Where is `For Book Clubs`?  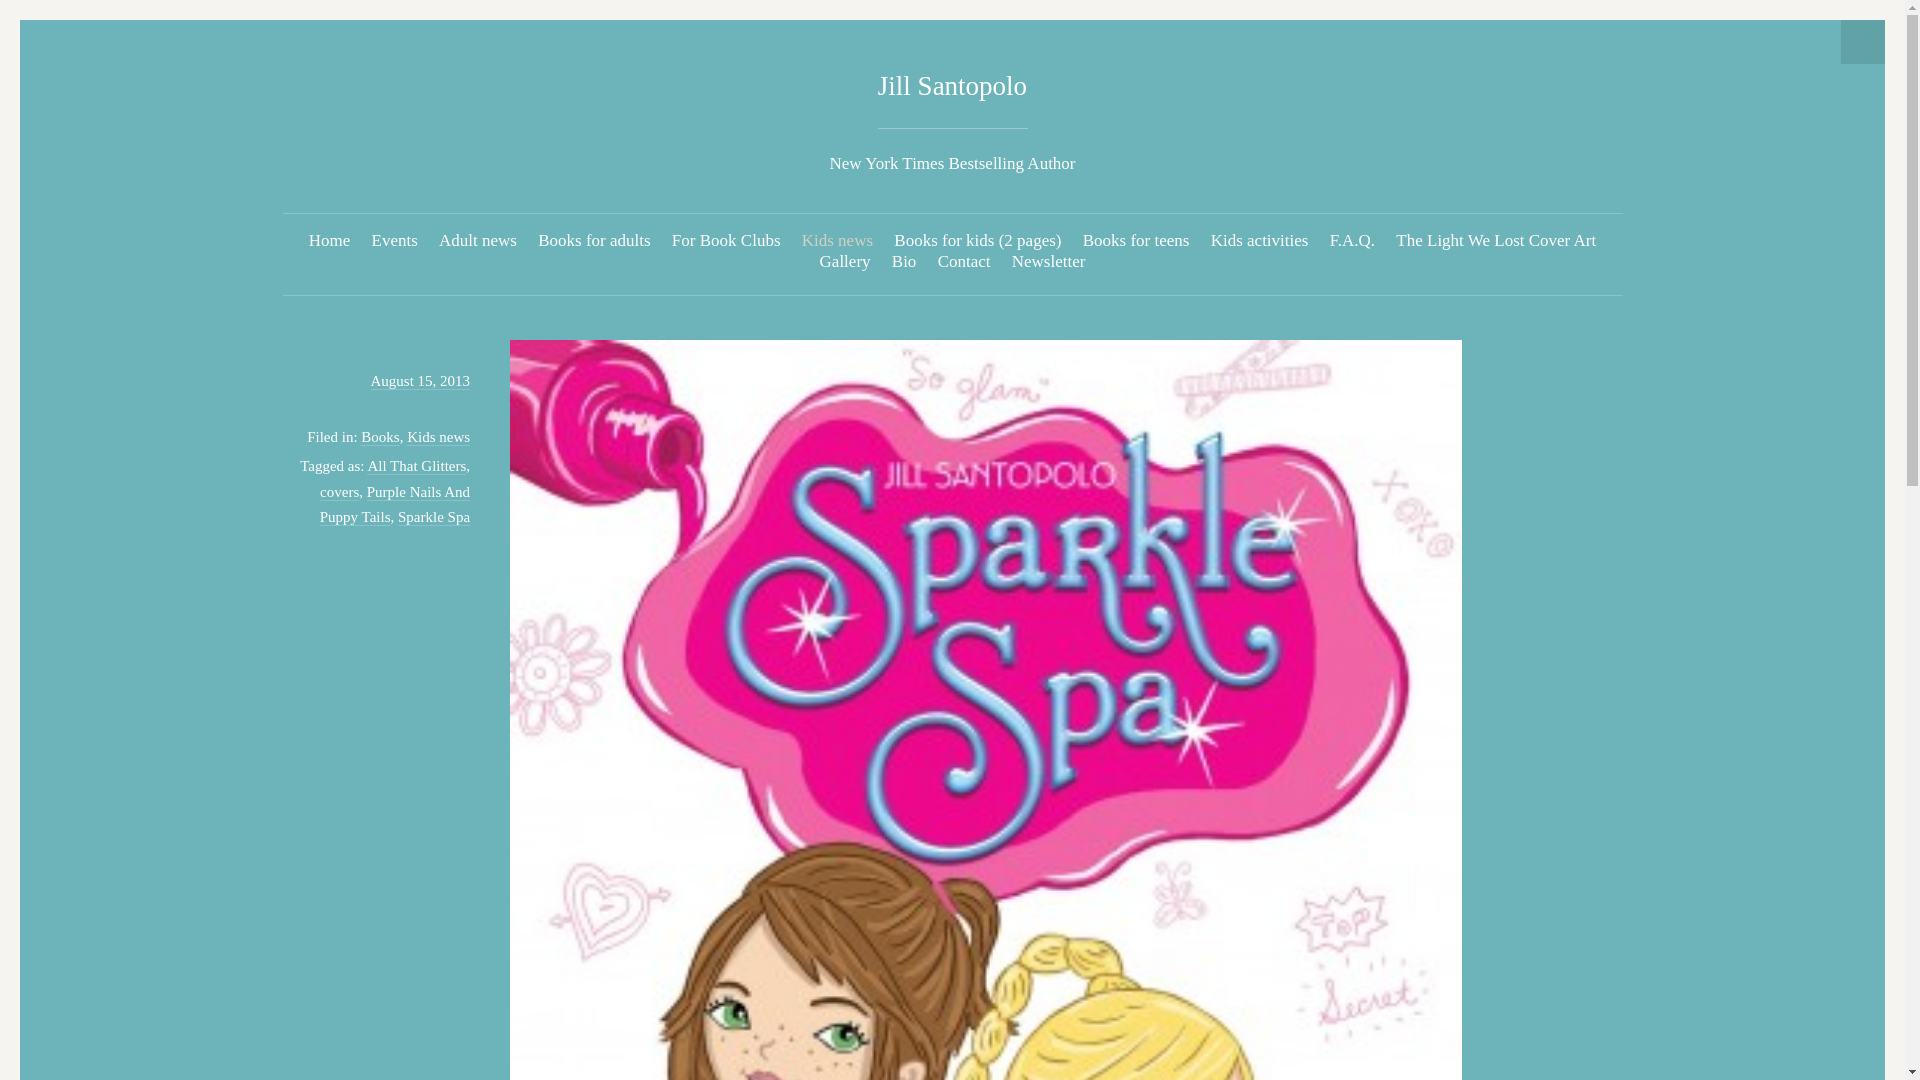 For Book Clubs is located at coordinates (726, 240).